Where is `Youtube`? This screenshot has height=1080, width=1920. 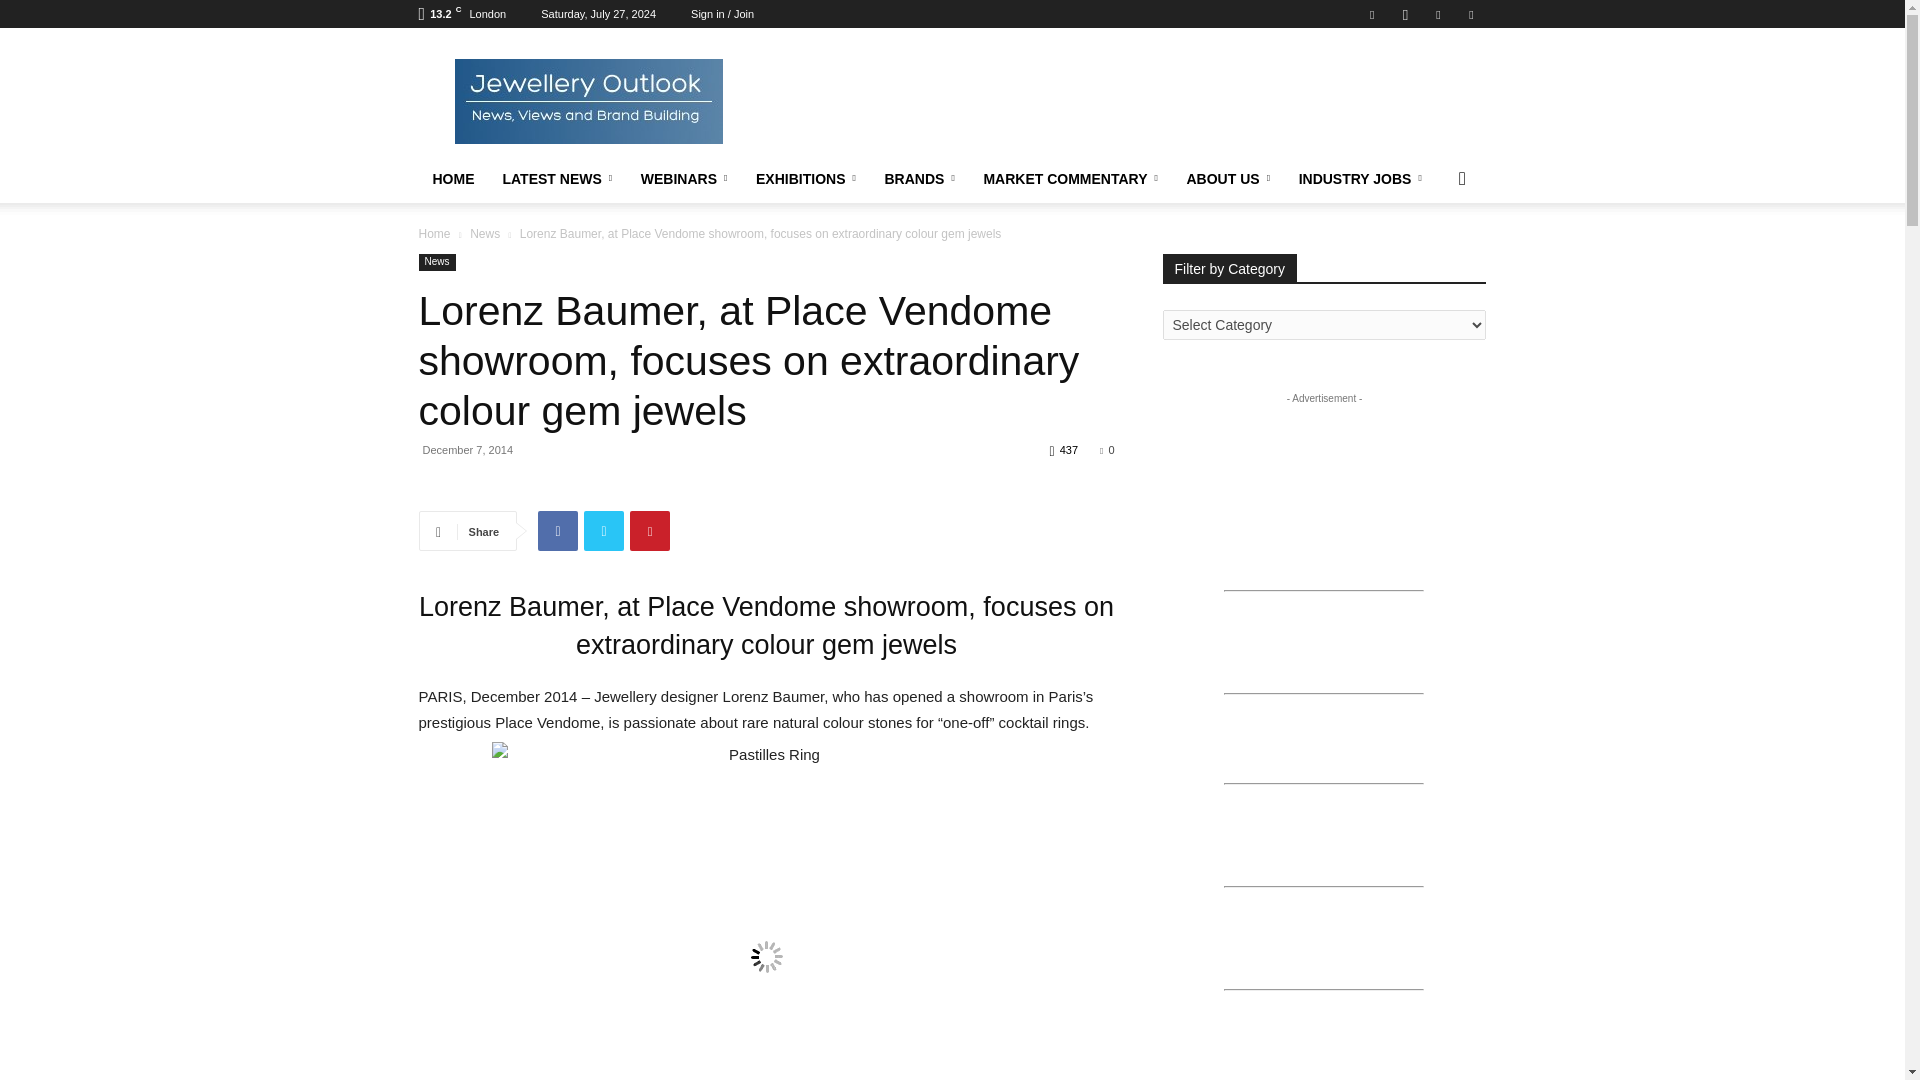
Youtube is located at coordinates (1470, 14).